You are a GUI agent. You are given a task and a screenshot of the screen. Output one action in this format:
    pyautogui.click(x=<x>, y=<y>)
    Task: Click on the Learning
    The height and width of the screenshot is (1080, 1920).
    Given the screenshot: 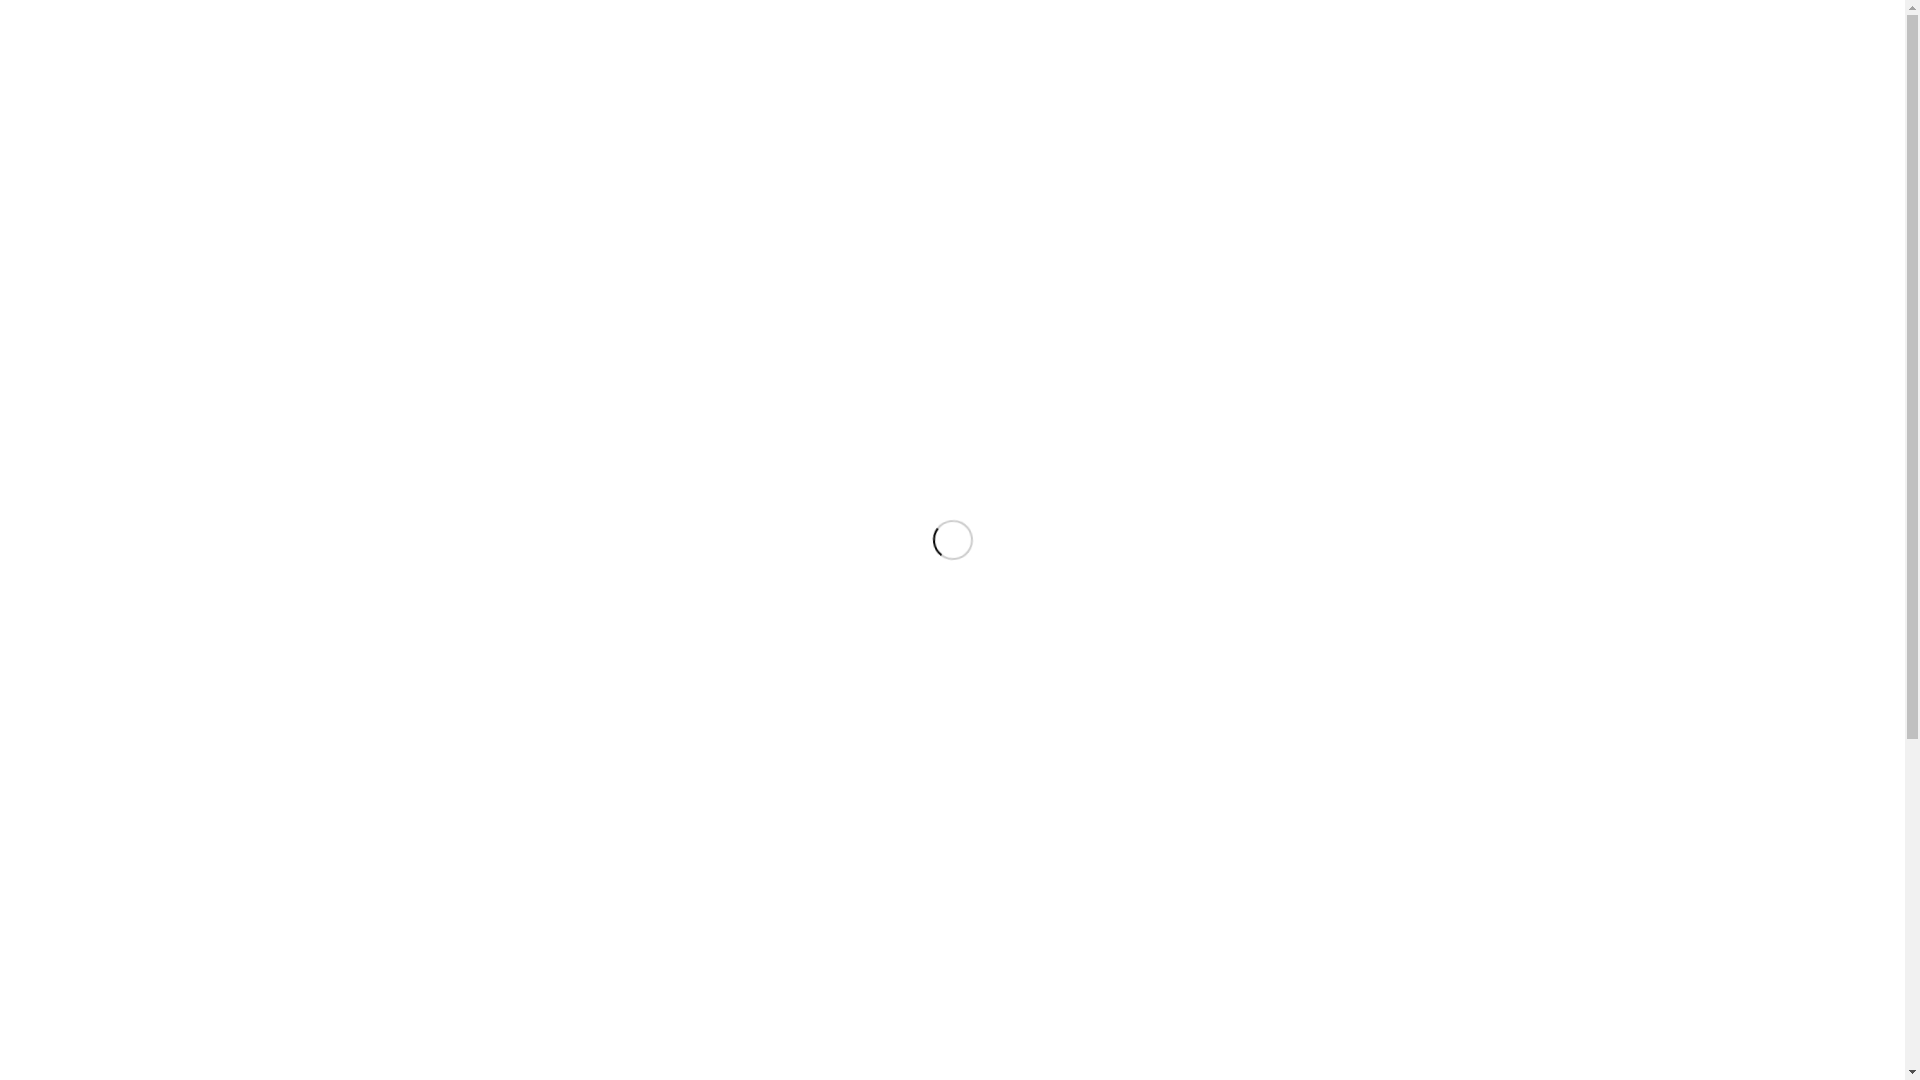 What is the action you would take?
    pyautogui.click(x=854, y=173)
    